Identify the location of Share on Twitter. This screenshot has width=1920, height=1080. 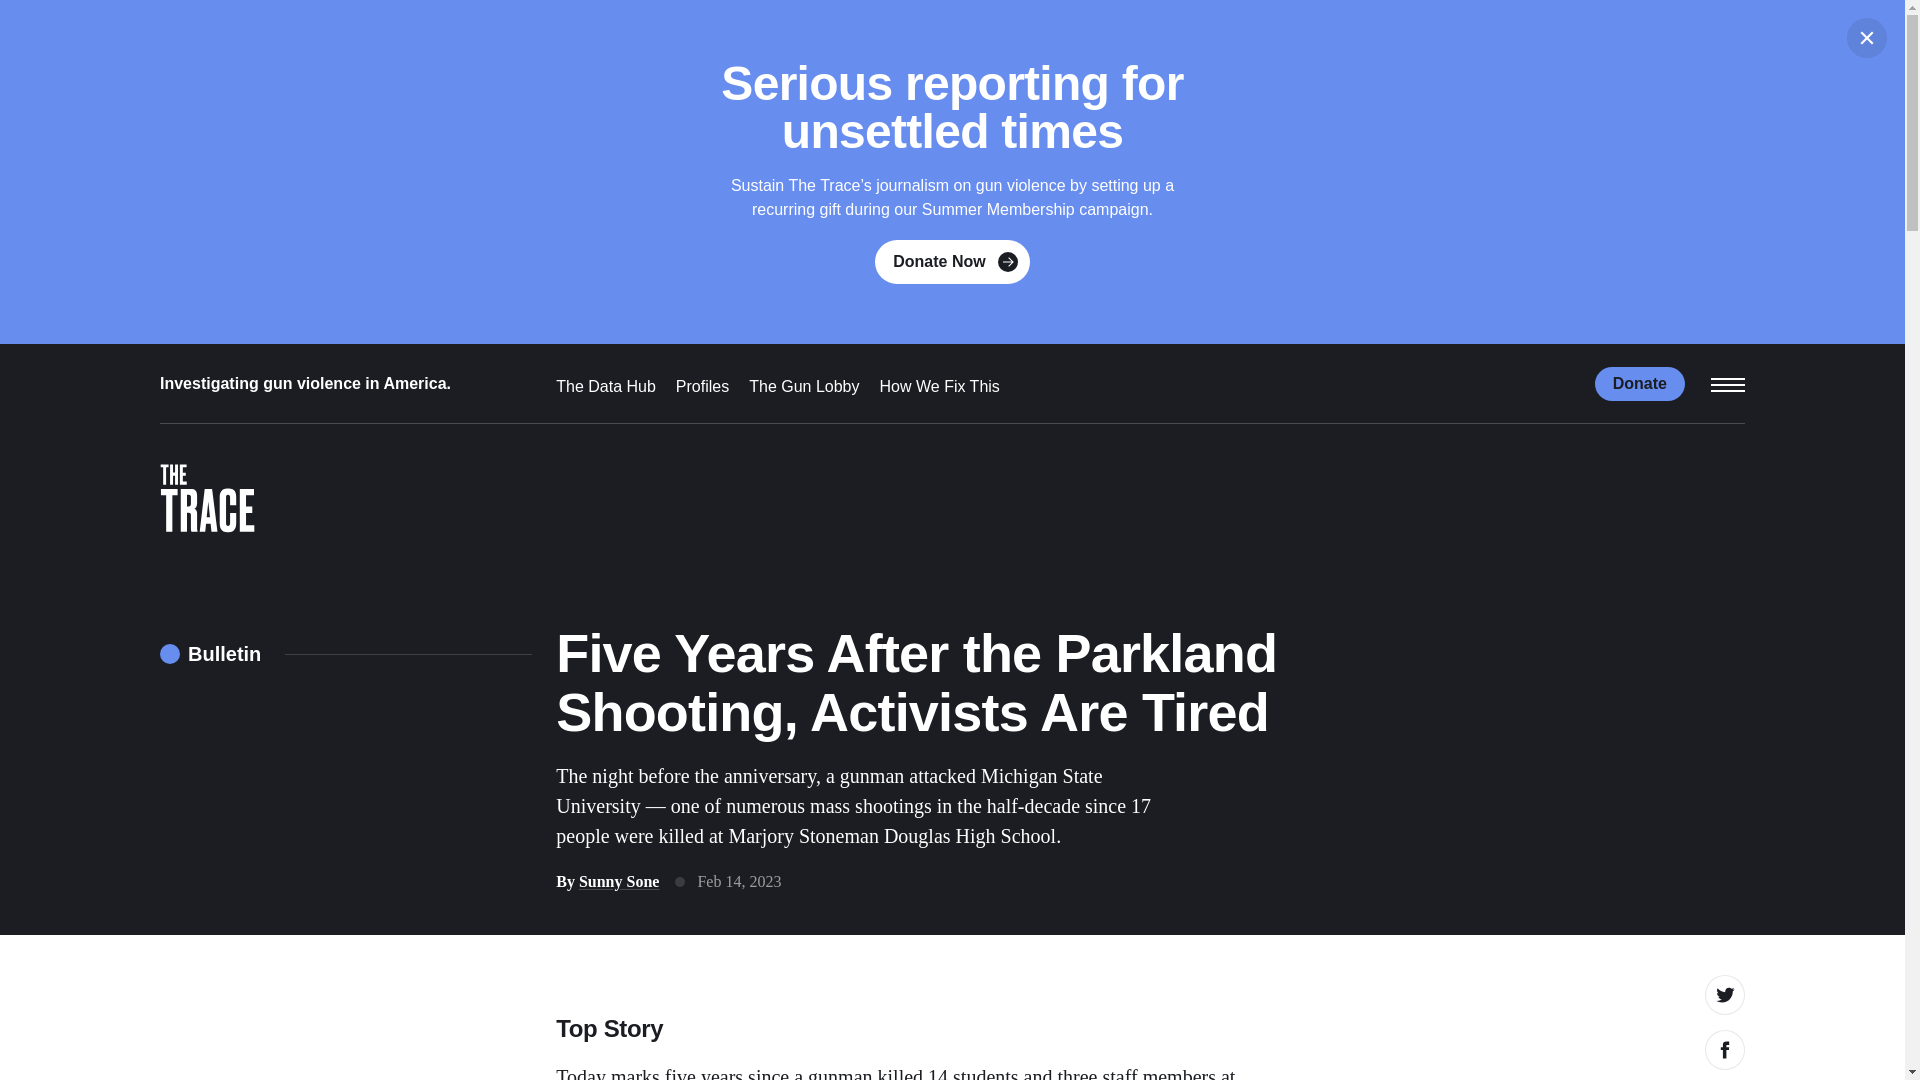
(1724, 995).